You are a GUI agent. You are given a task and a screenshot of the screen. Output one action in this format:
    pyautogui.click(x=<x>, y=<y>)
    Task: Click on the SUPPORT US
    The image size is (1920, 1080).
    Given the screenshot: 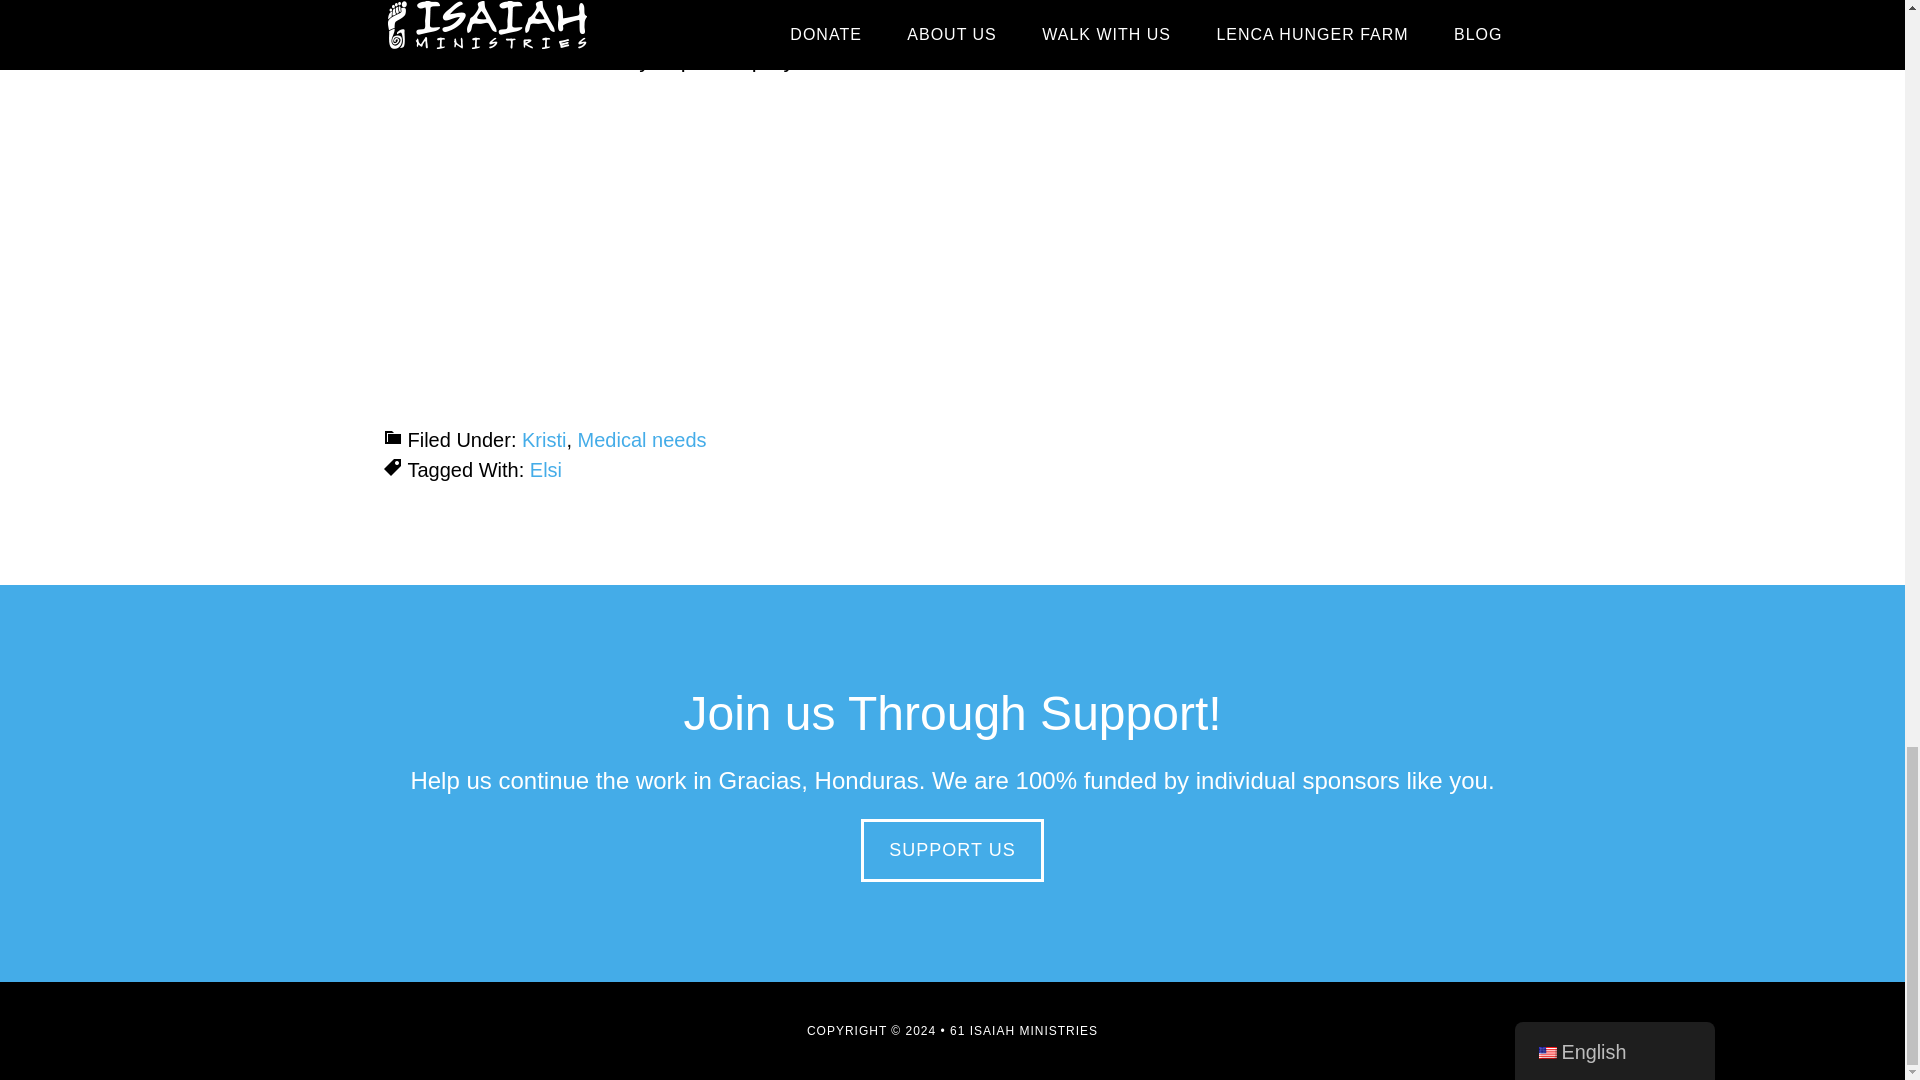 What is the action you would take?
    pyautogui.click(x=951, y=850)
    